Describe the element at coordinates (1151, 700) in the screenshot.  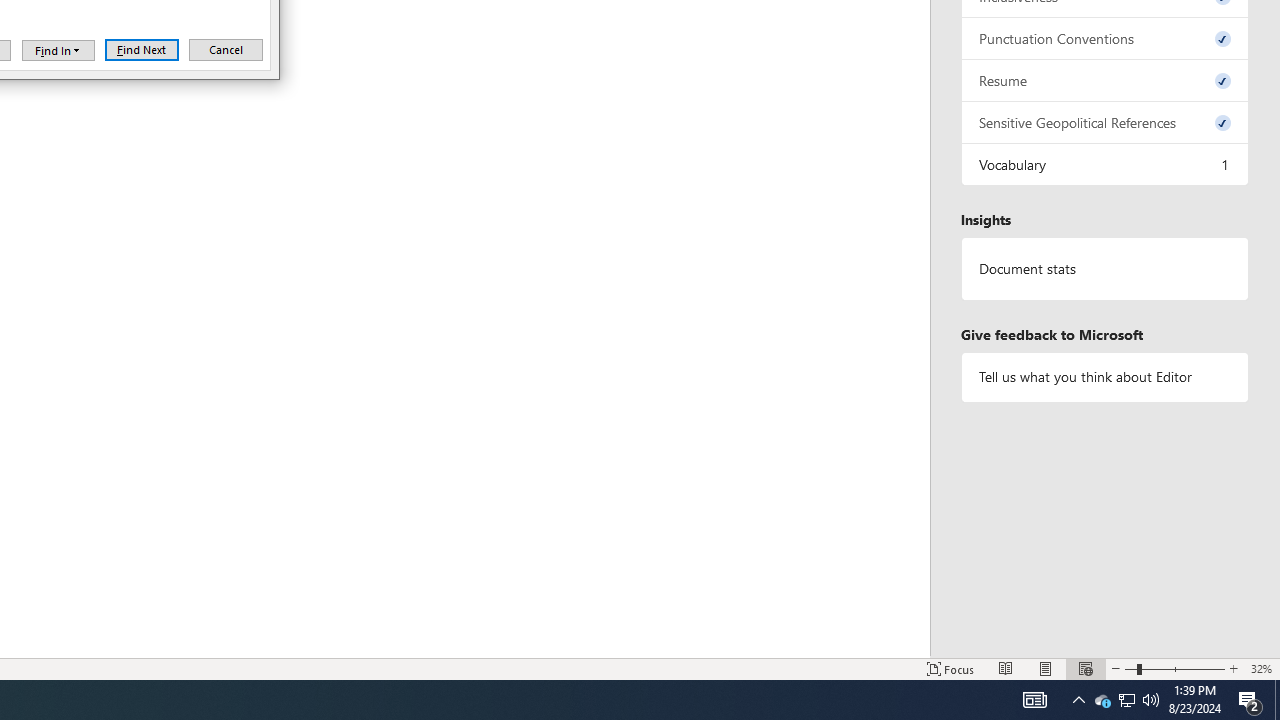
I see `AutomationID: 4105` at that location.